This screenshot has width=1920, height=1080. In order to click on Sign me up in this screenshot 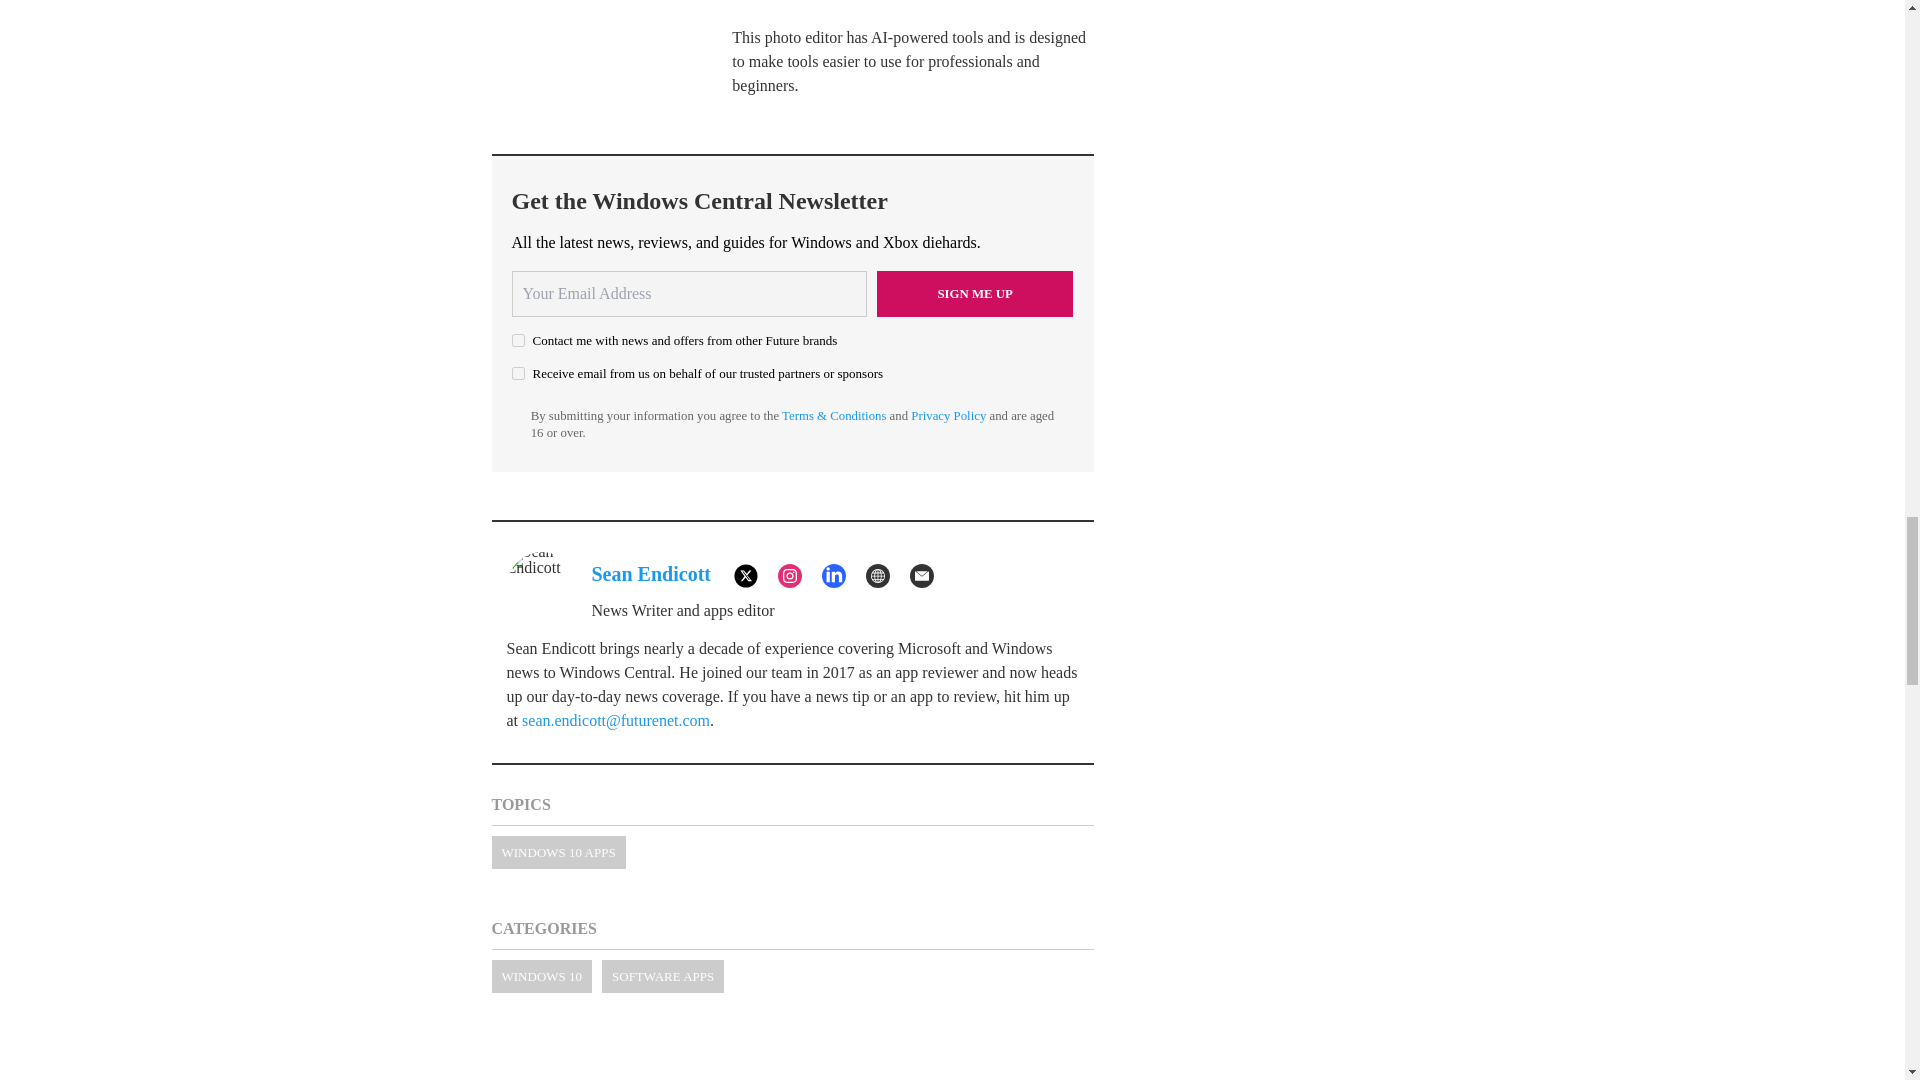, I will do `click(975, 294)`.